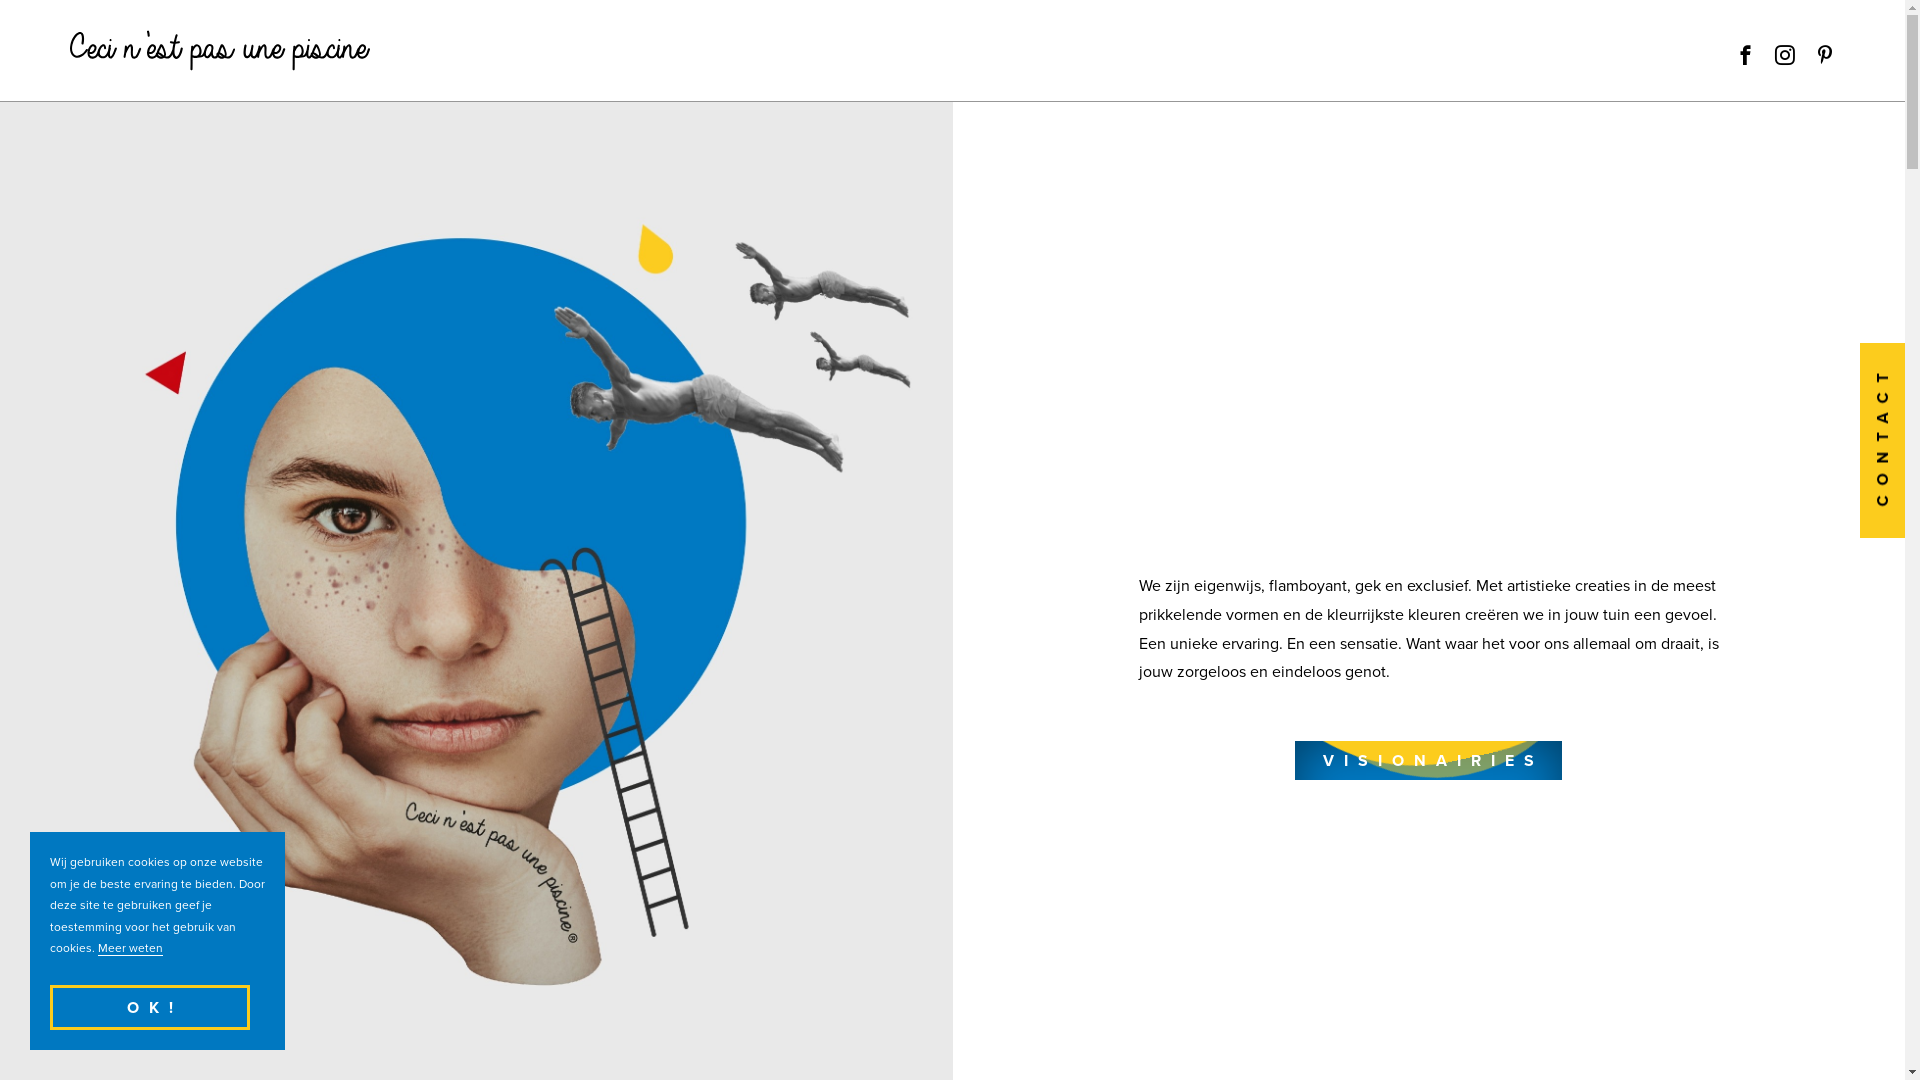 This screenshot has height=1080, width=1920. I want to click on VISIONAIRIES, so click(1428, 760).